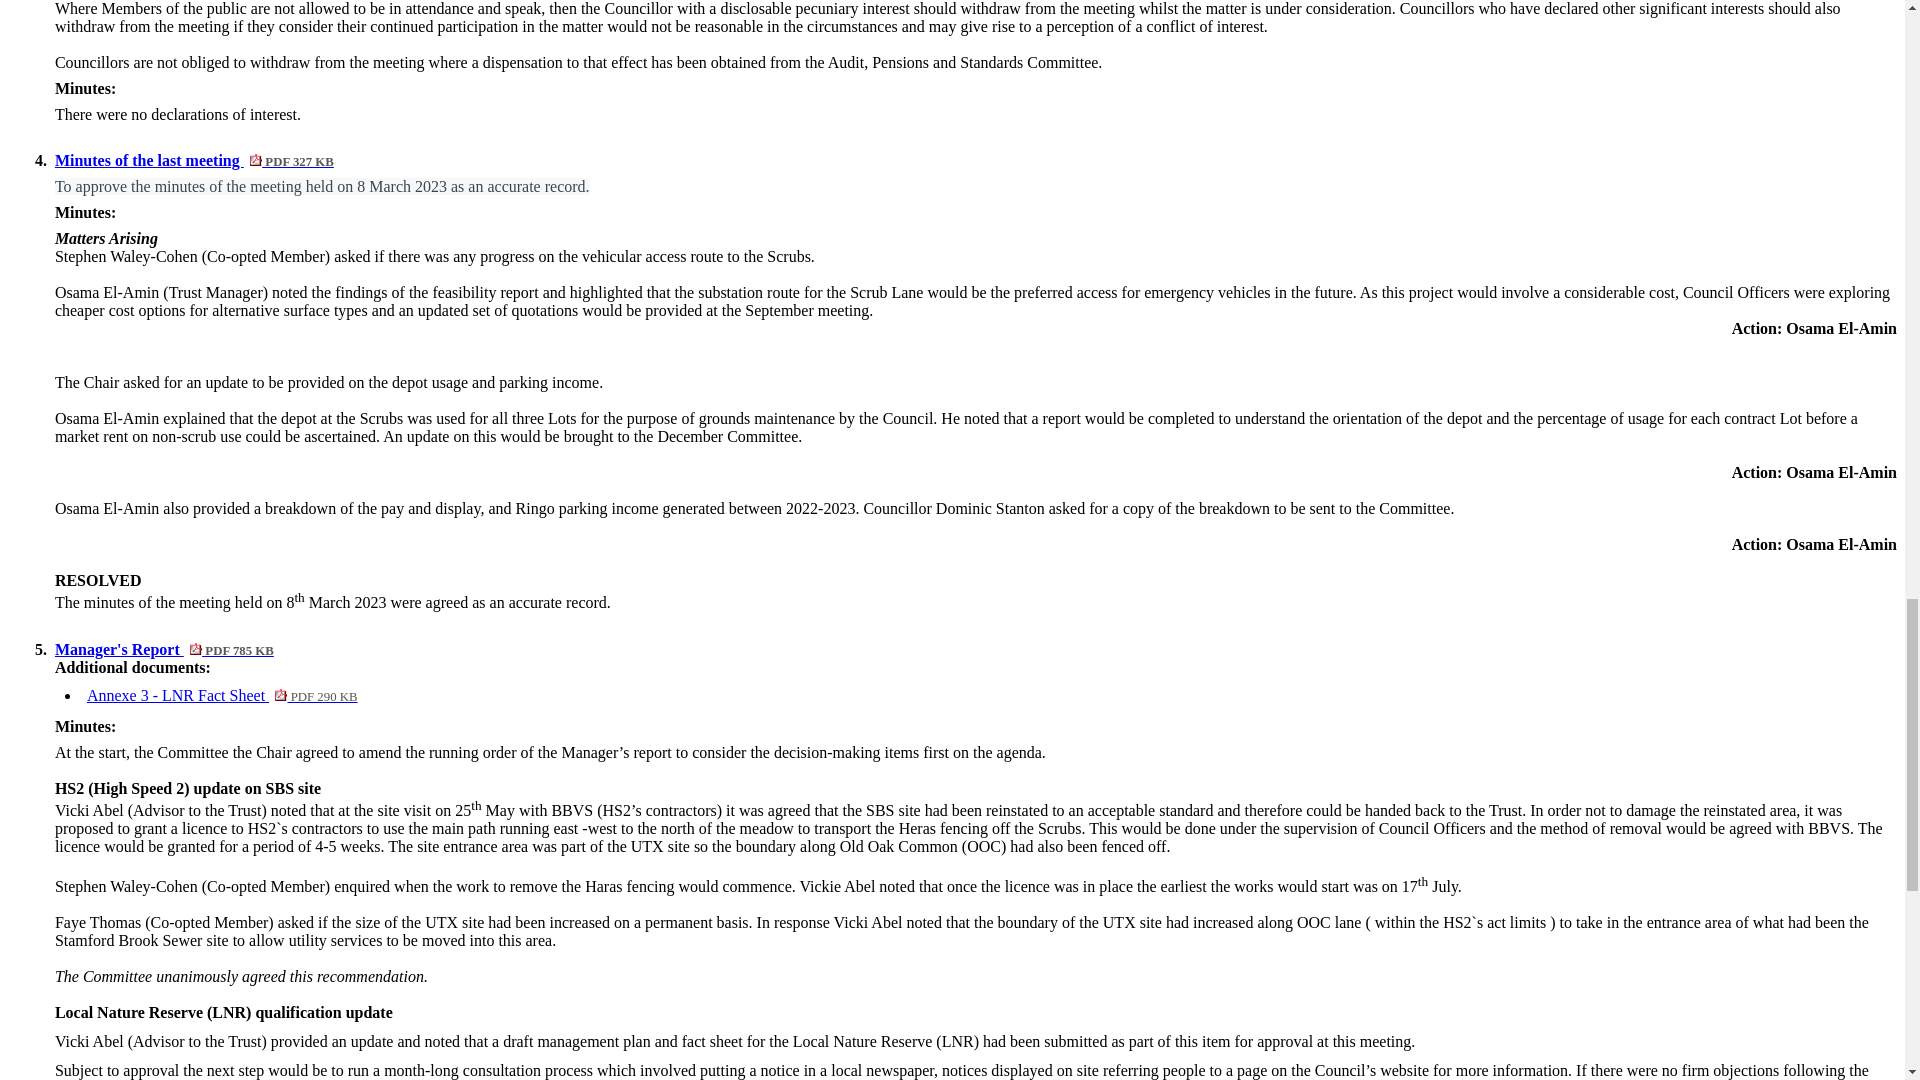  What do you see at coordinates (164, 649) in the screenshot?
I see `Link to document 'Manager's Report' pdf file` at bounding box center [164, 649].